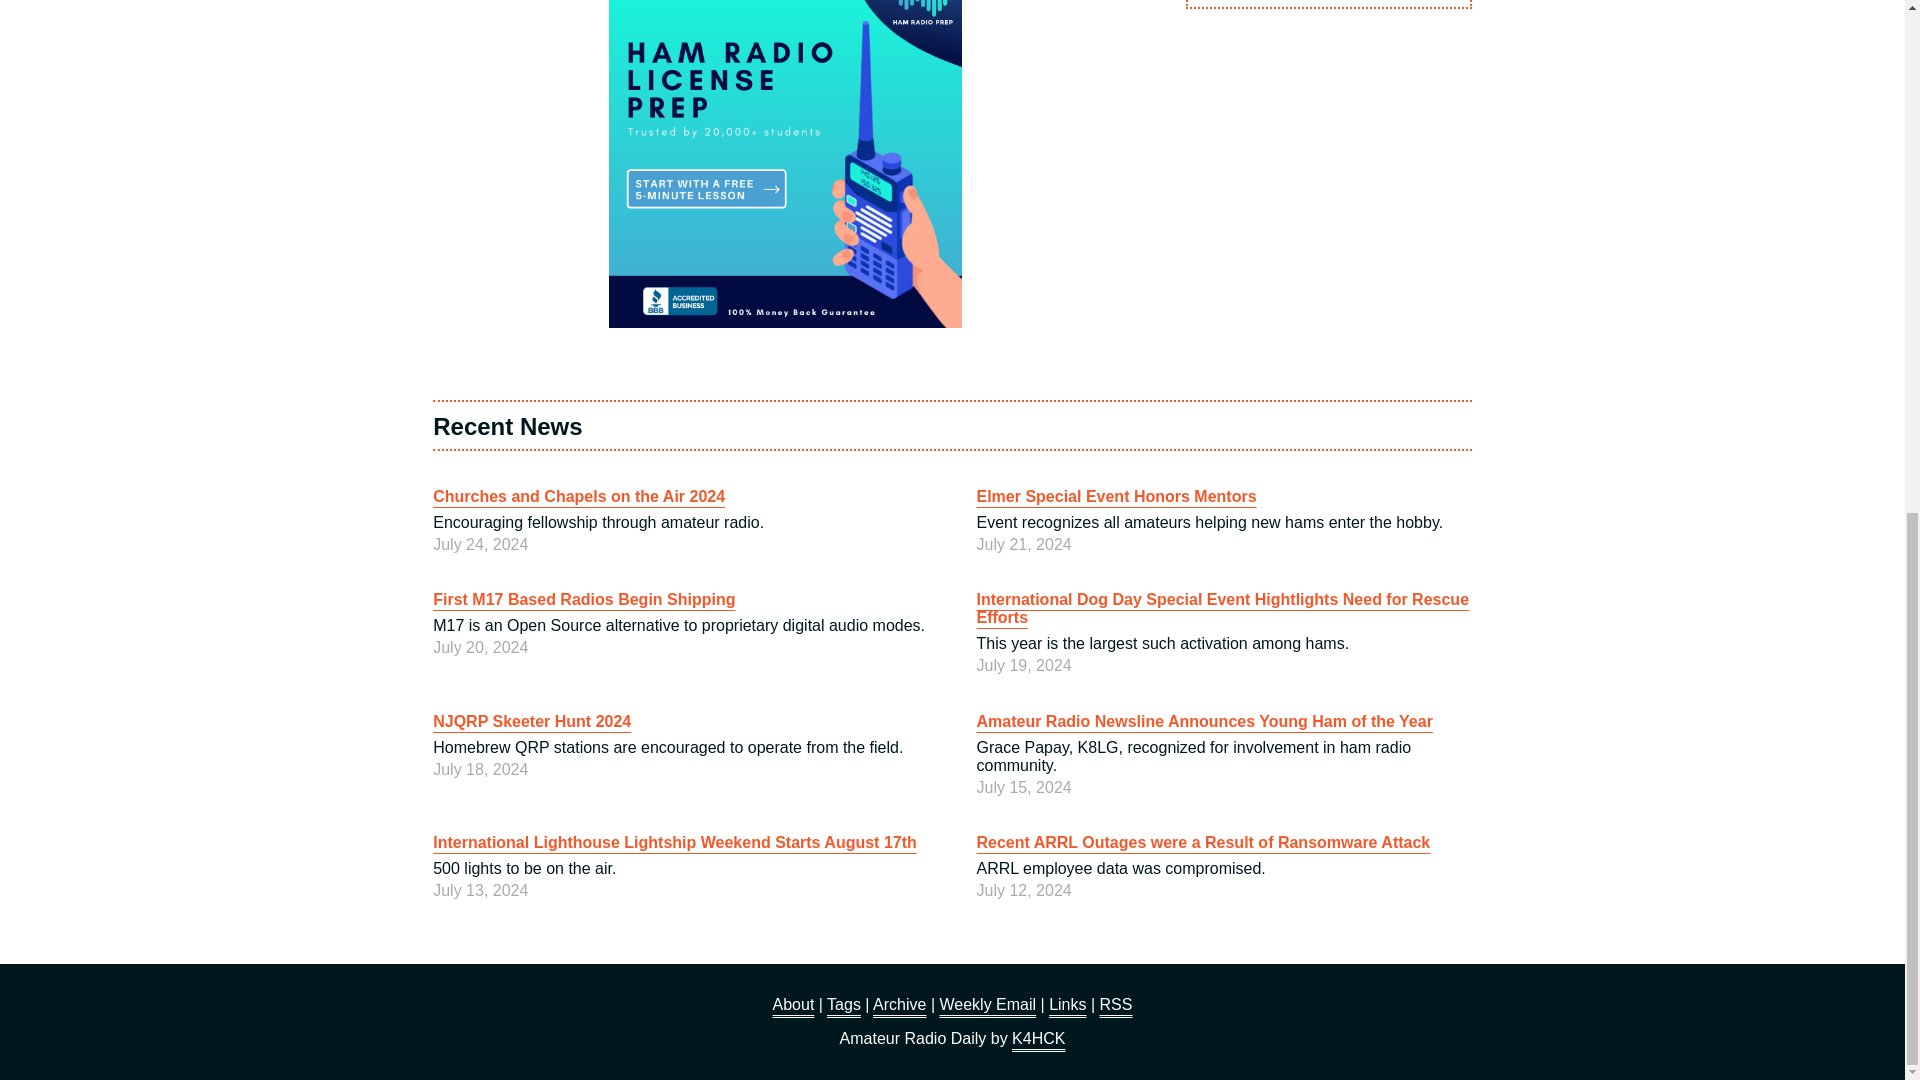 The width and height of the screenshot is (1920, 1080). Describe the element at coordinates (844, 1004) in the screenshot. I see `Posts grouped by tag` at that location.